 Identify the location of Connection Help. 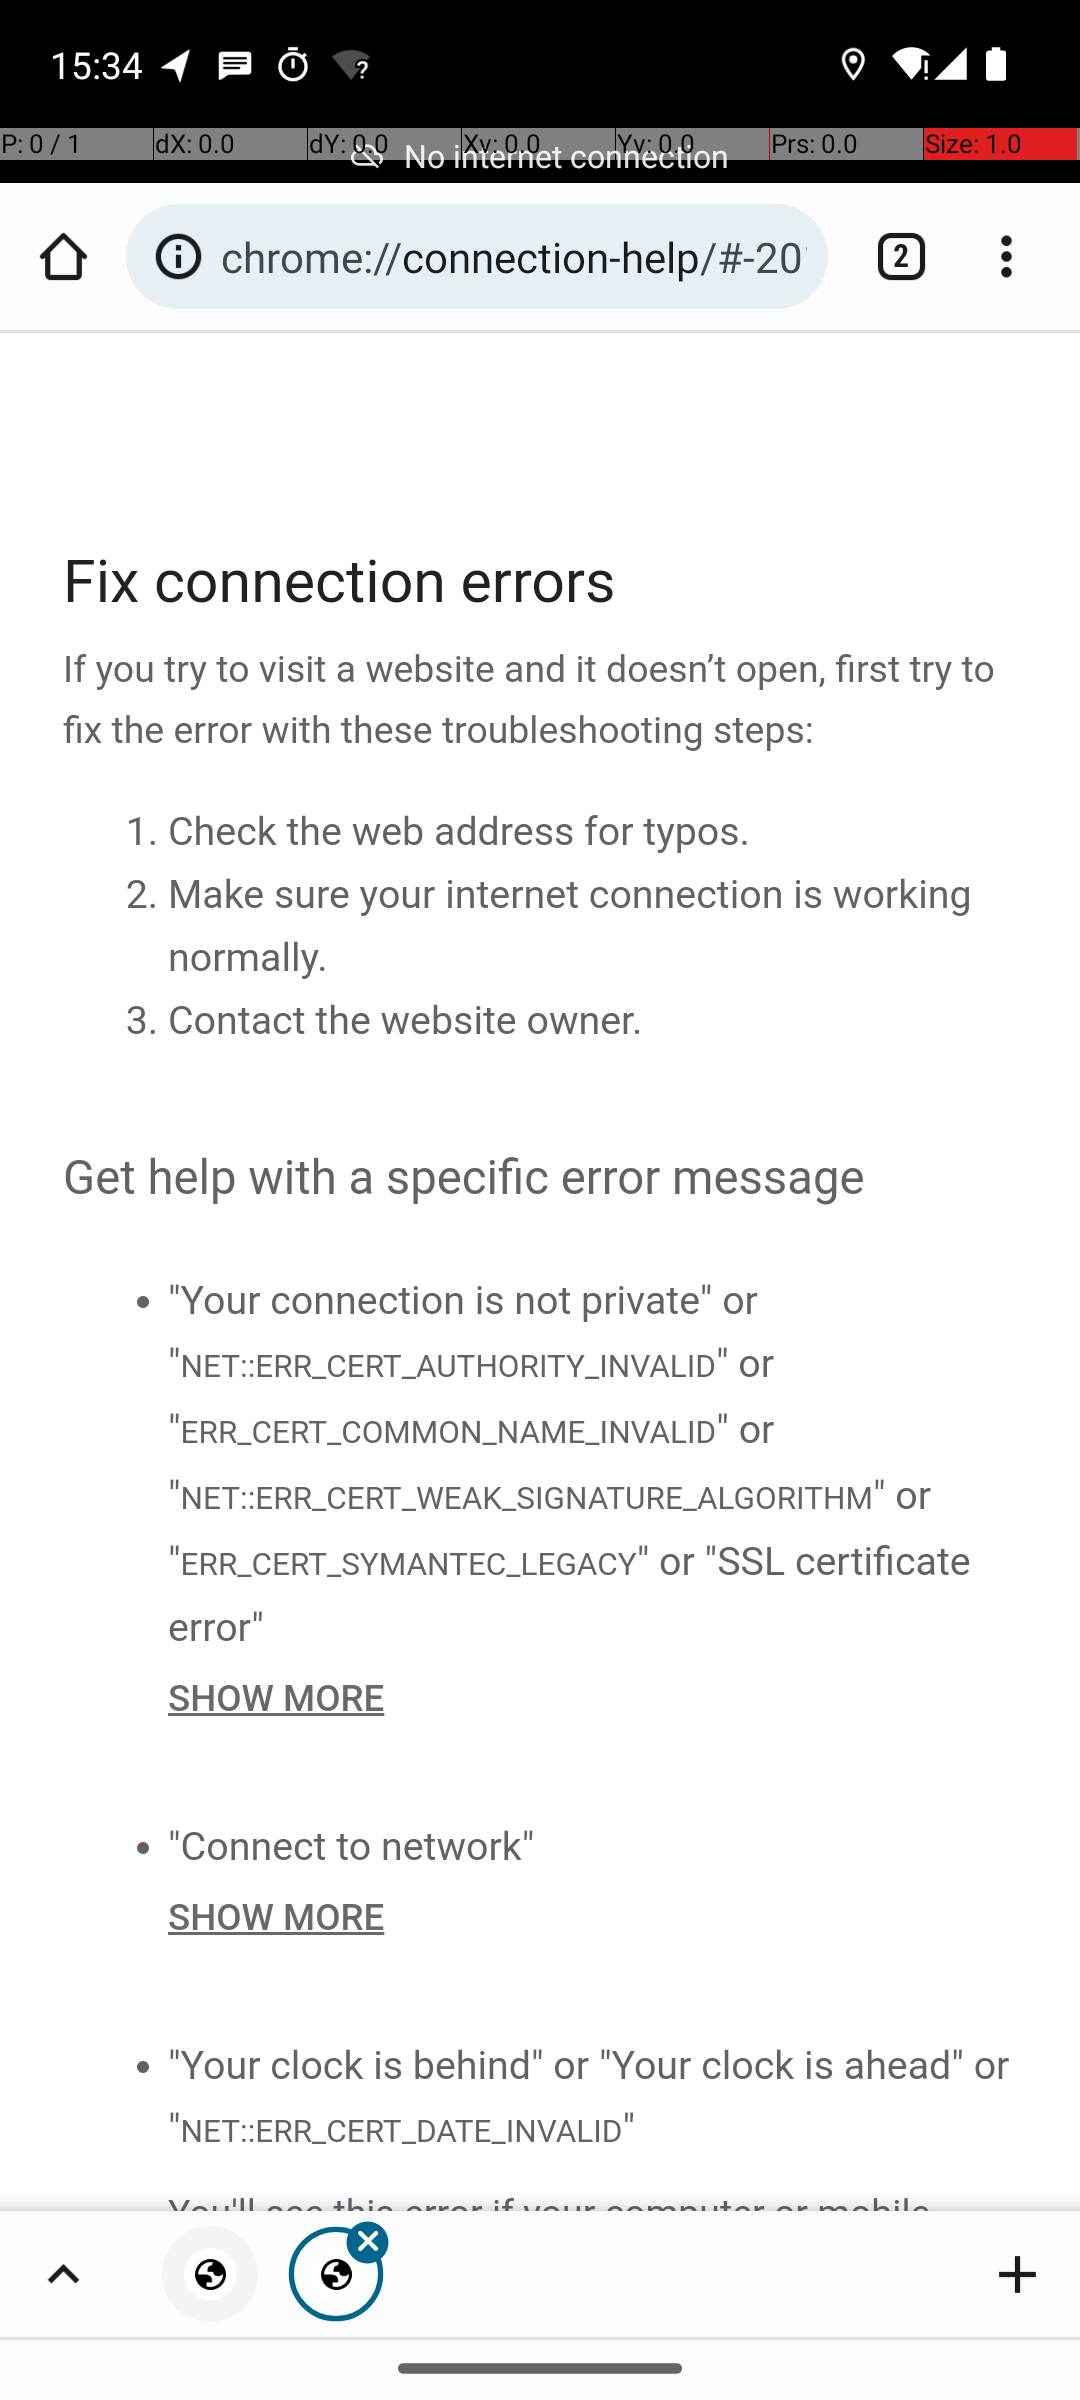
(542, 1272).